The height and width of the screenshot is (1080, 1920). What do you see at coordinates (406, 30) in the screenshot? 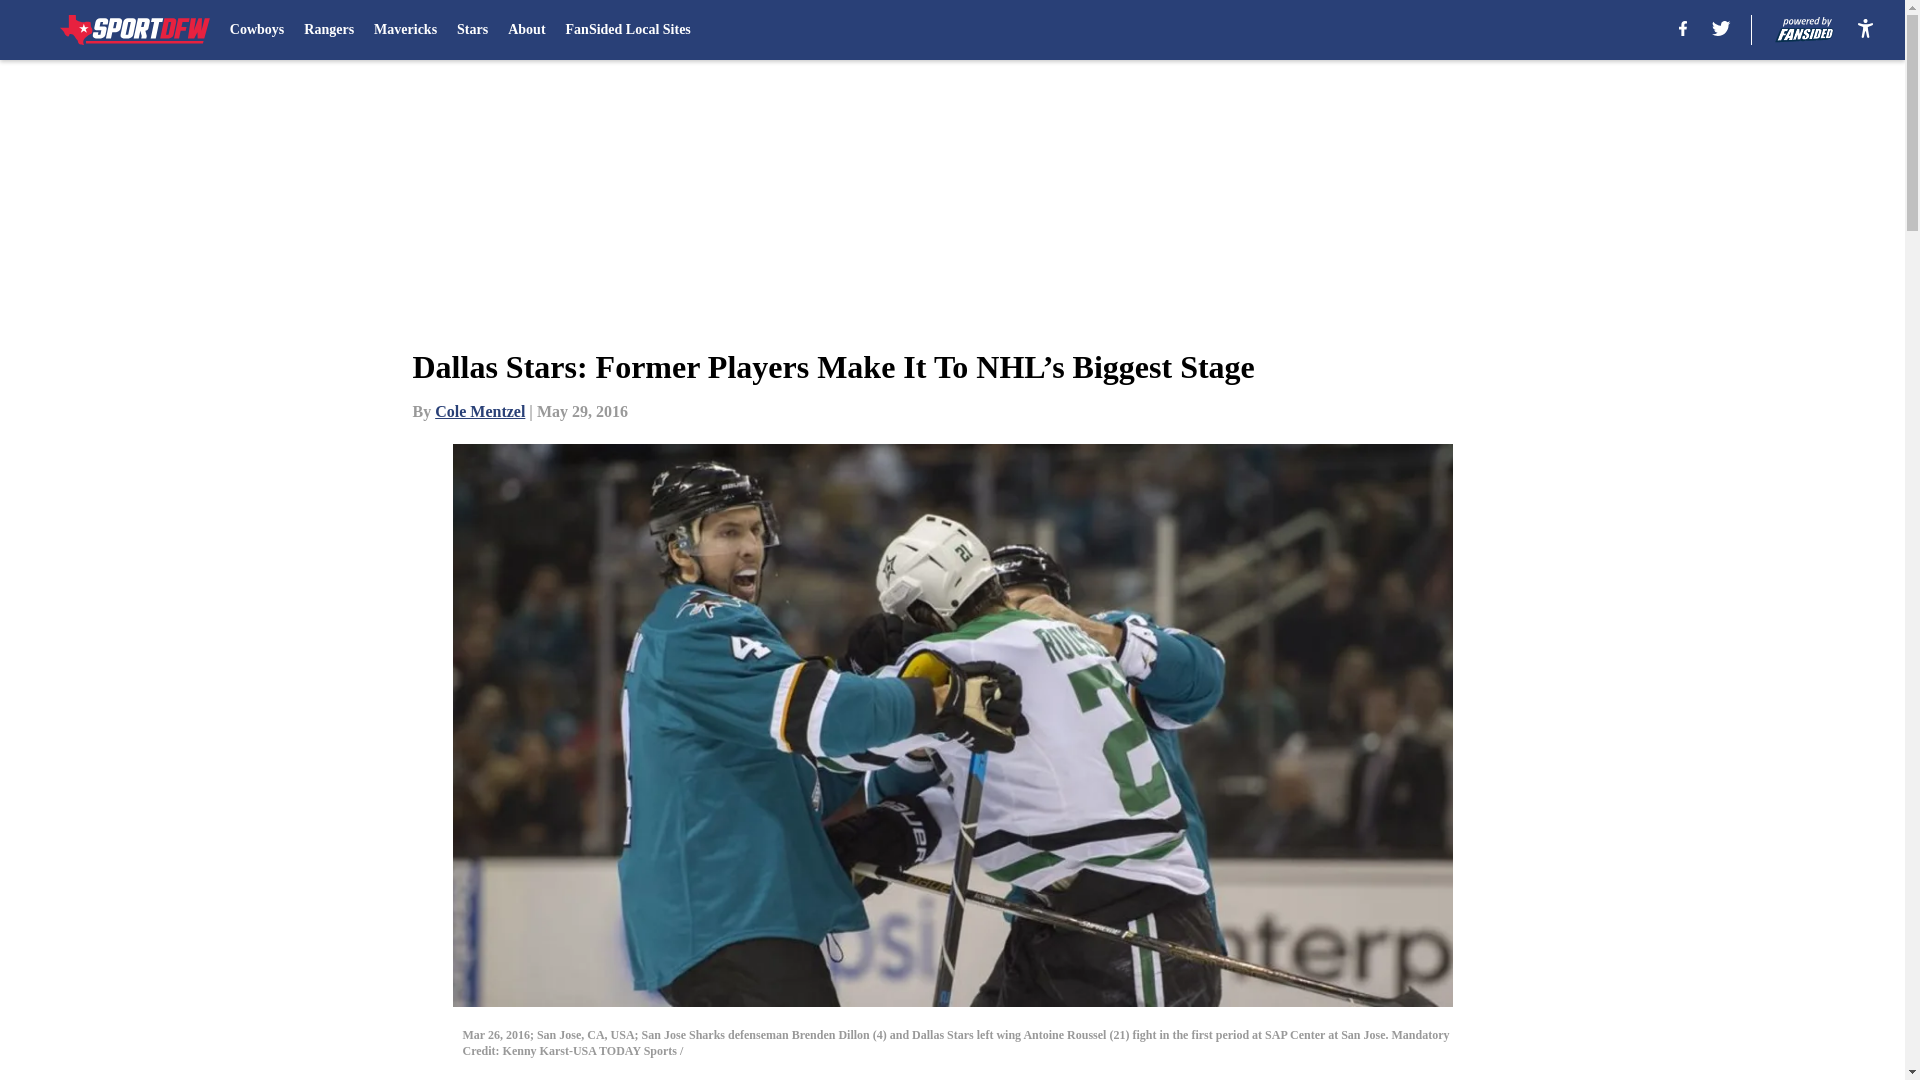
I see `Mavericks` at bounding box center [406, 30].